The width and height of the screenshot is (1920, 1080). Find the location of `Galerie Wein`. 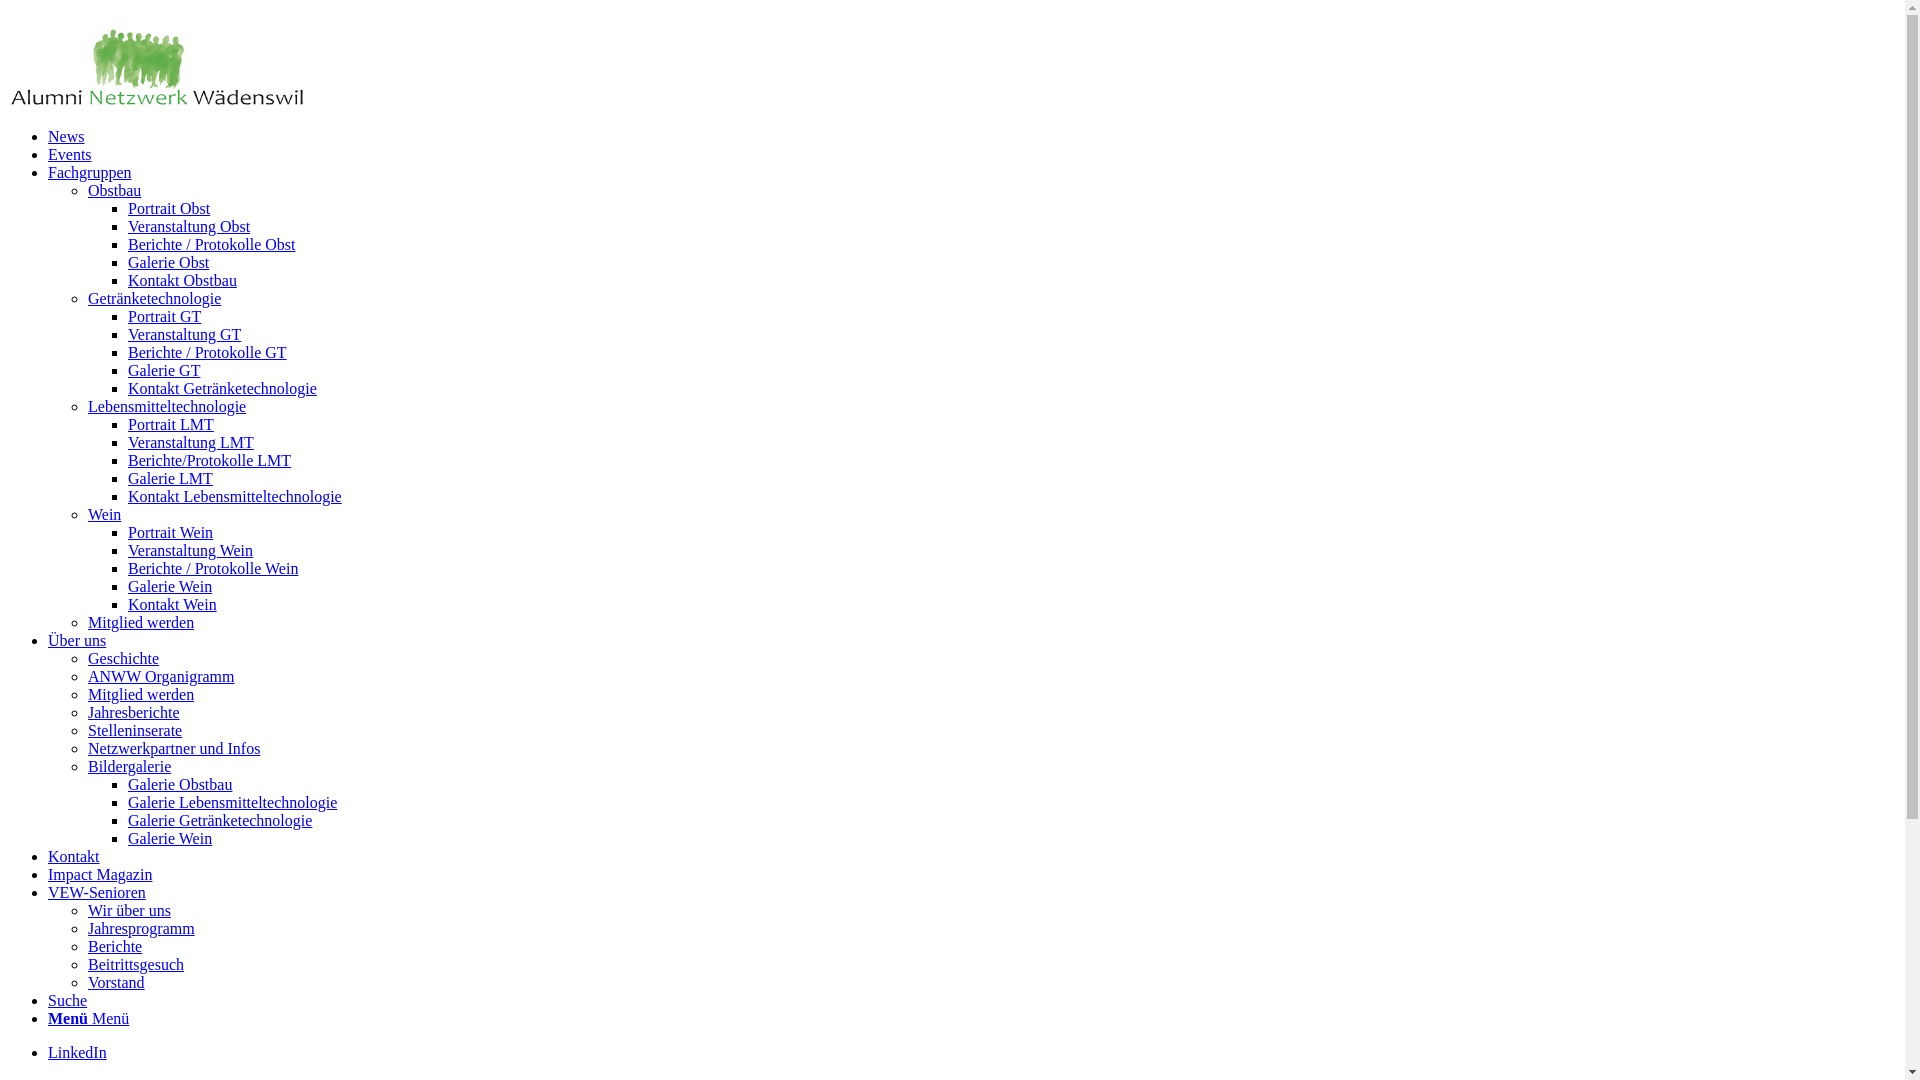

Galerie Wein is located at coordinates (170, 586).